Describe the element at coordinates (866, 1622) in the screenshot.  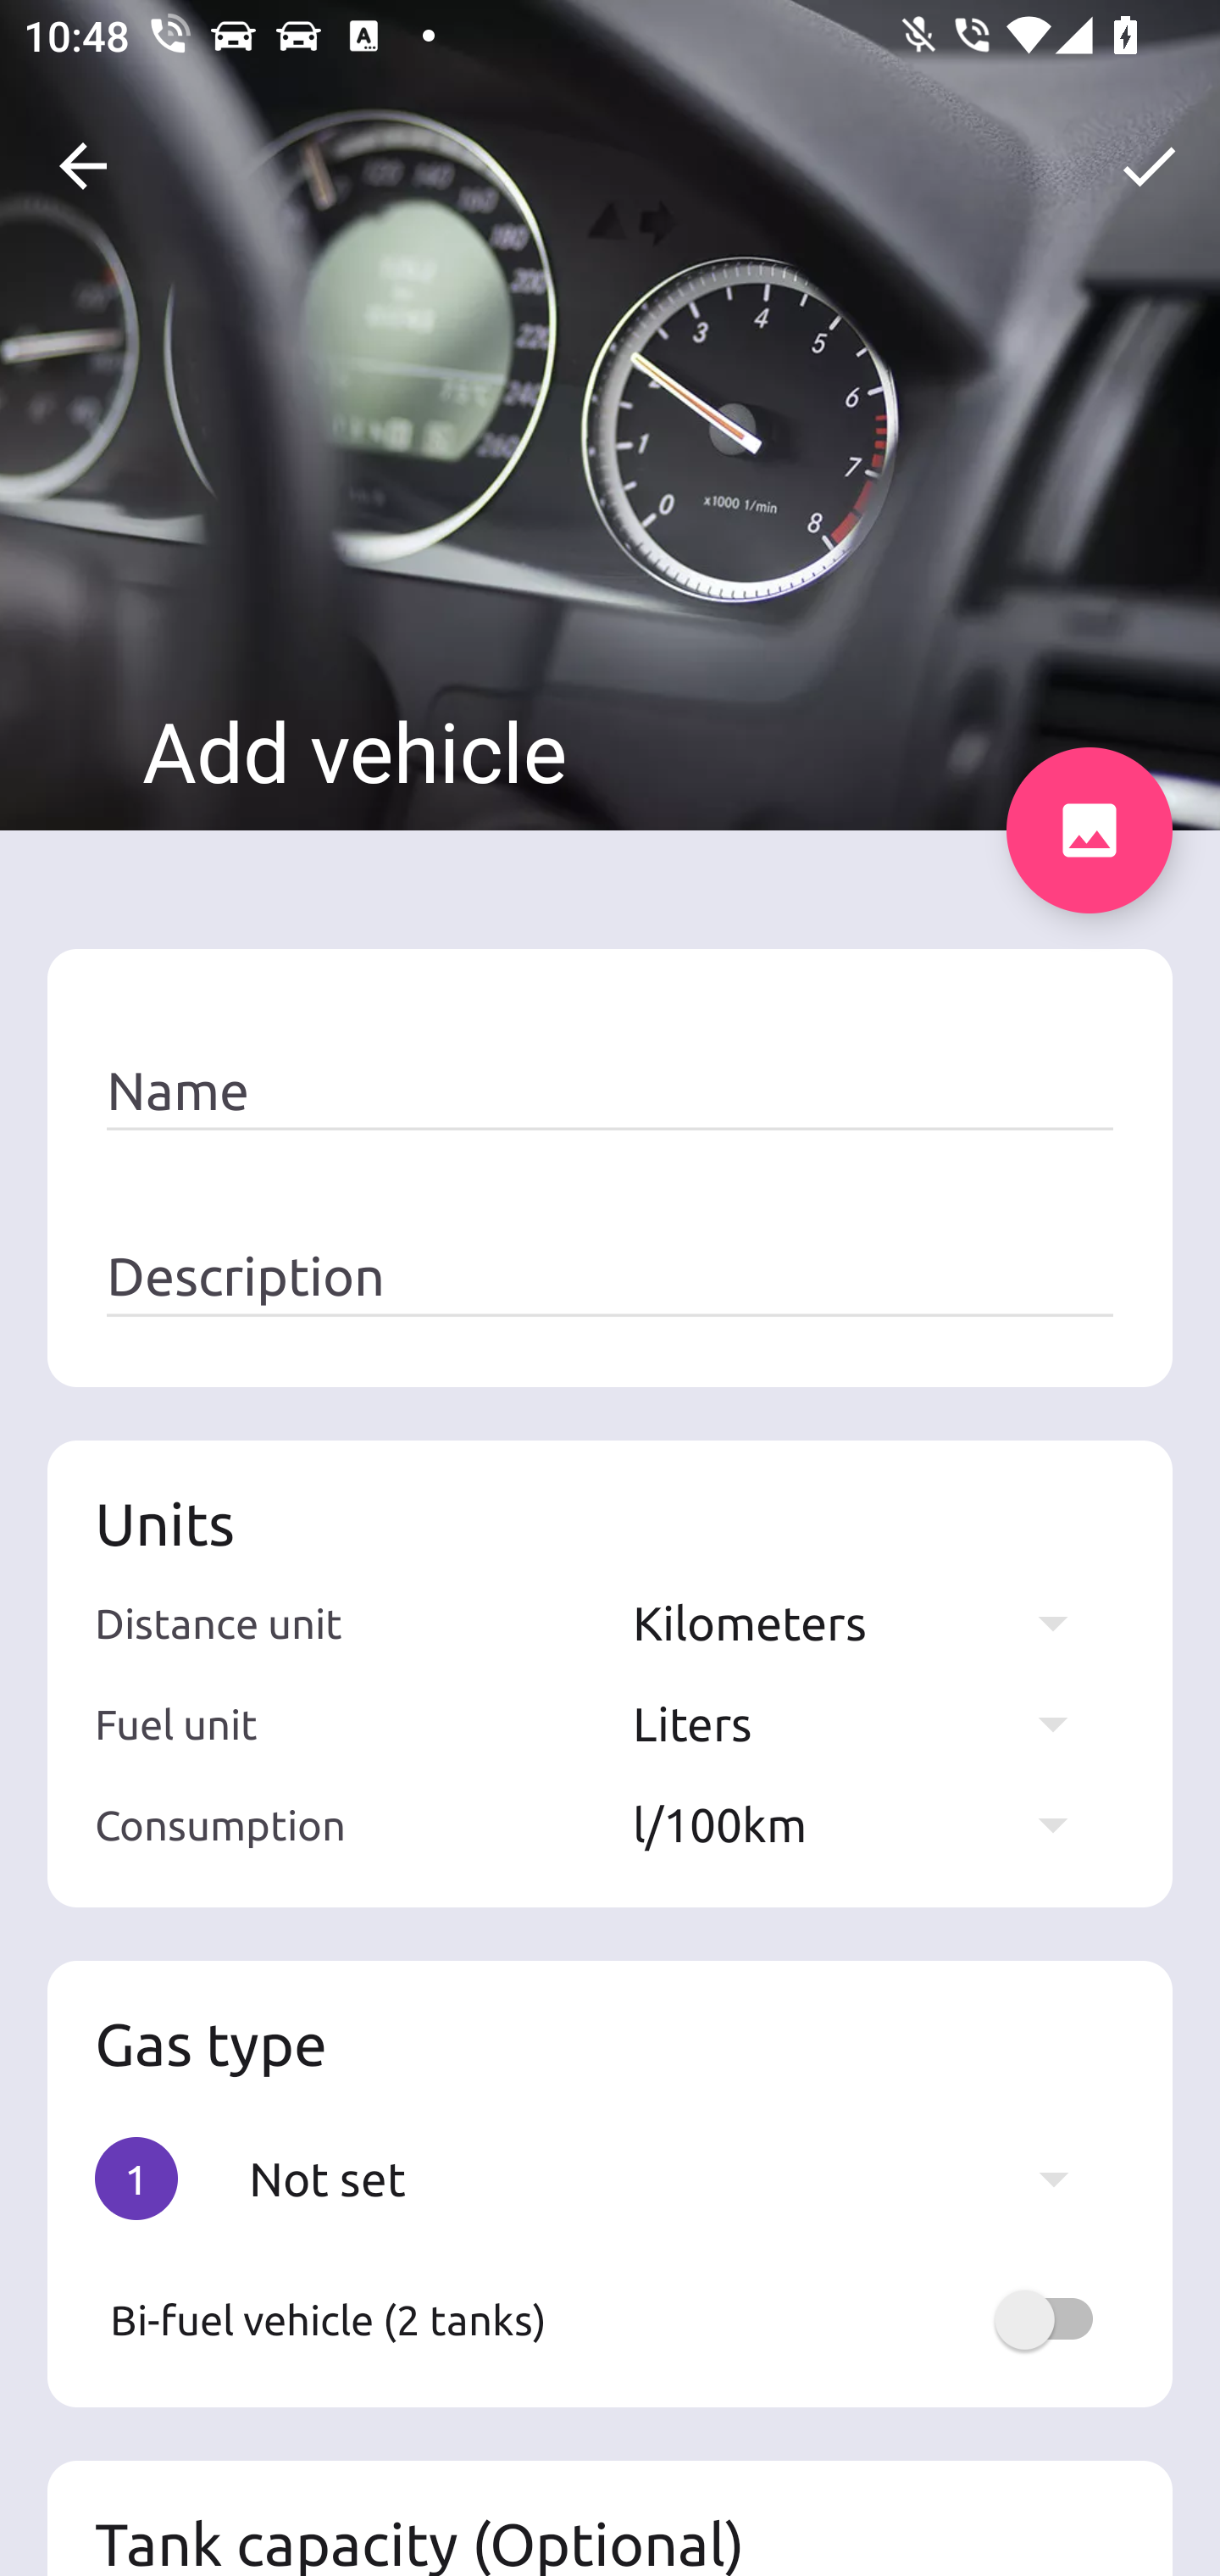
I see `Kilometers` at that location.